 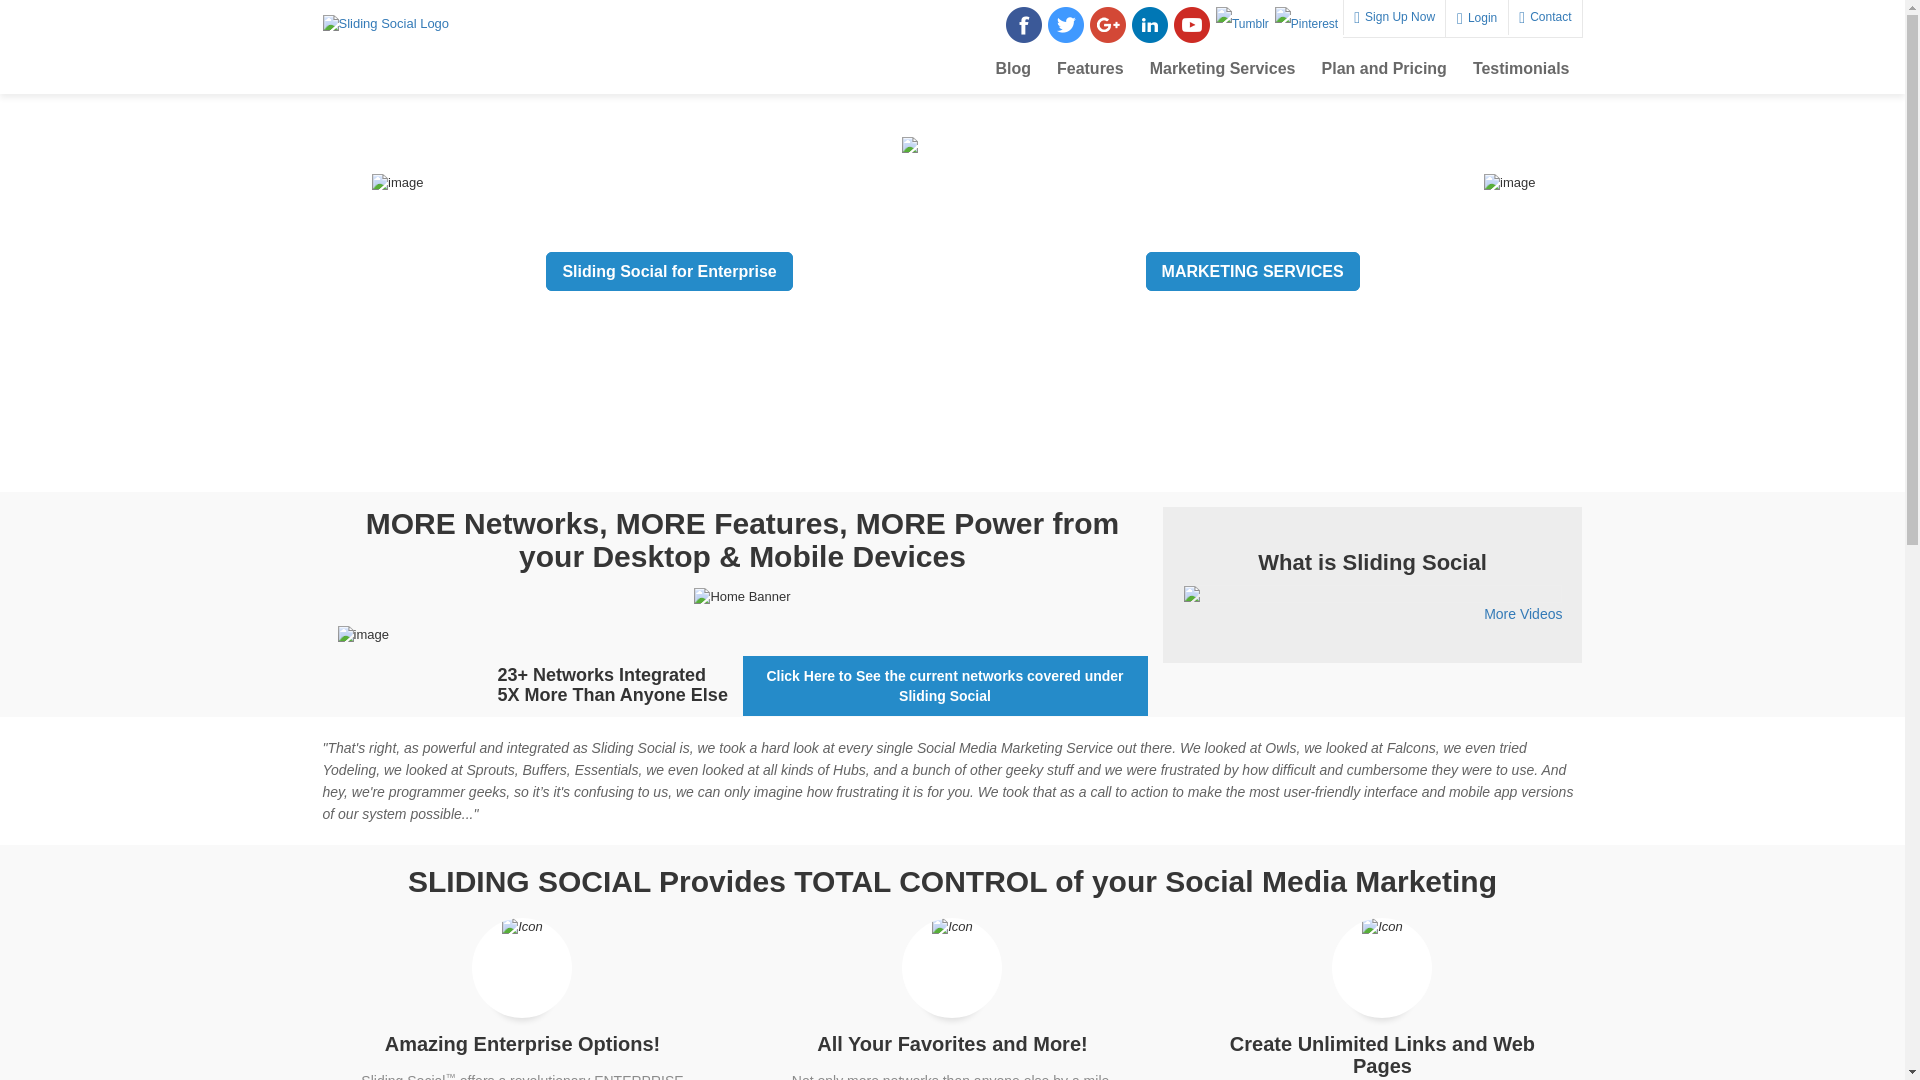 What do you see at coordinates (1394, 17) in the screenshot?
I see `Sign Up Now` at bounding box center [1394, 17].